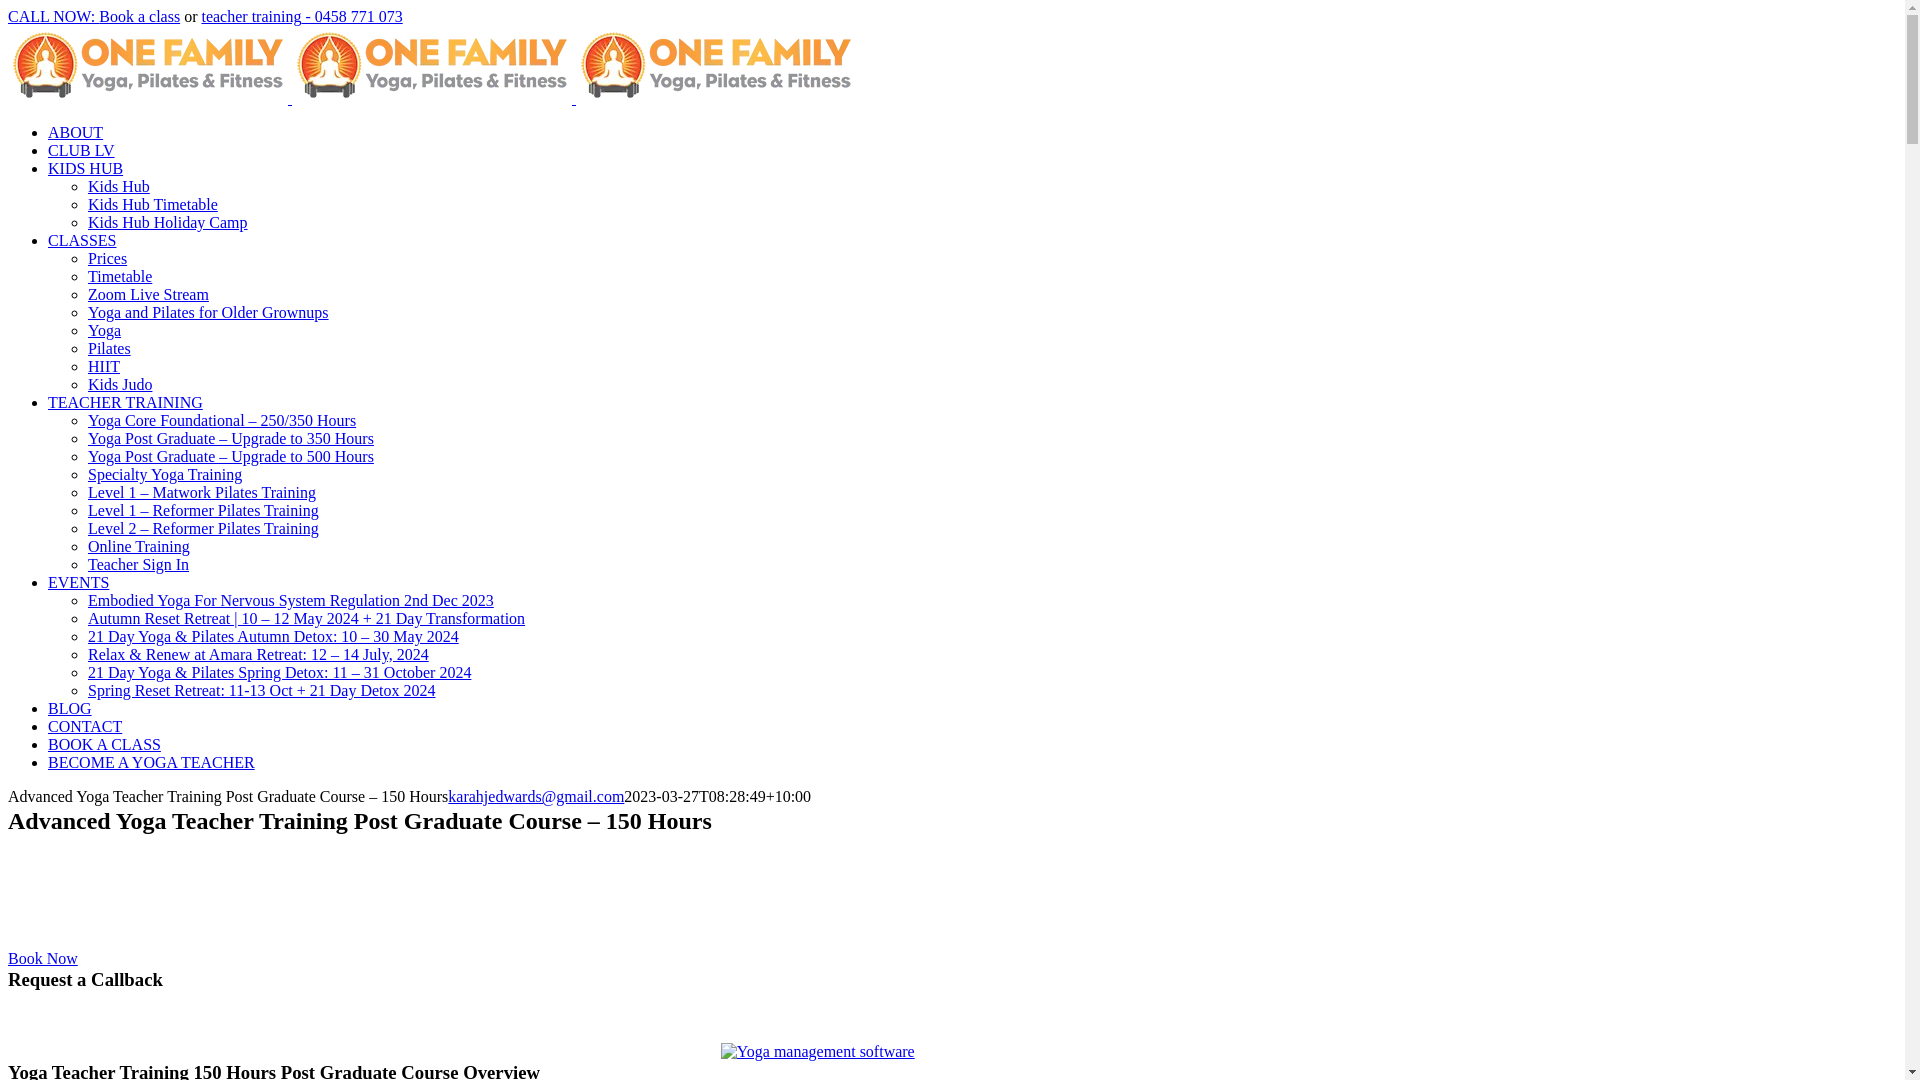  What do you see at coordinates (104, 366) in the screenshot?
I see `HIIT` at bounding box center [104, 366].